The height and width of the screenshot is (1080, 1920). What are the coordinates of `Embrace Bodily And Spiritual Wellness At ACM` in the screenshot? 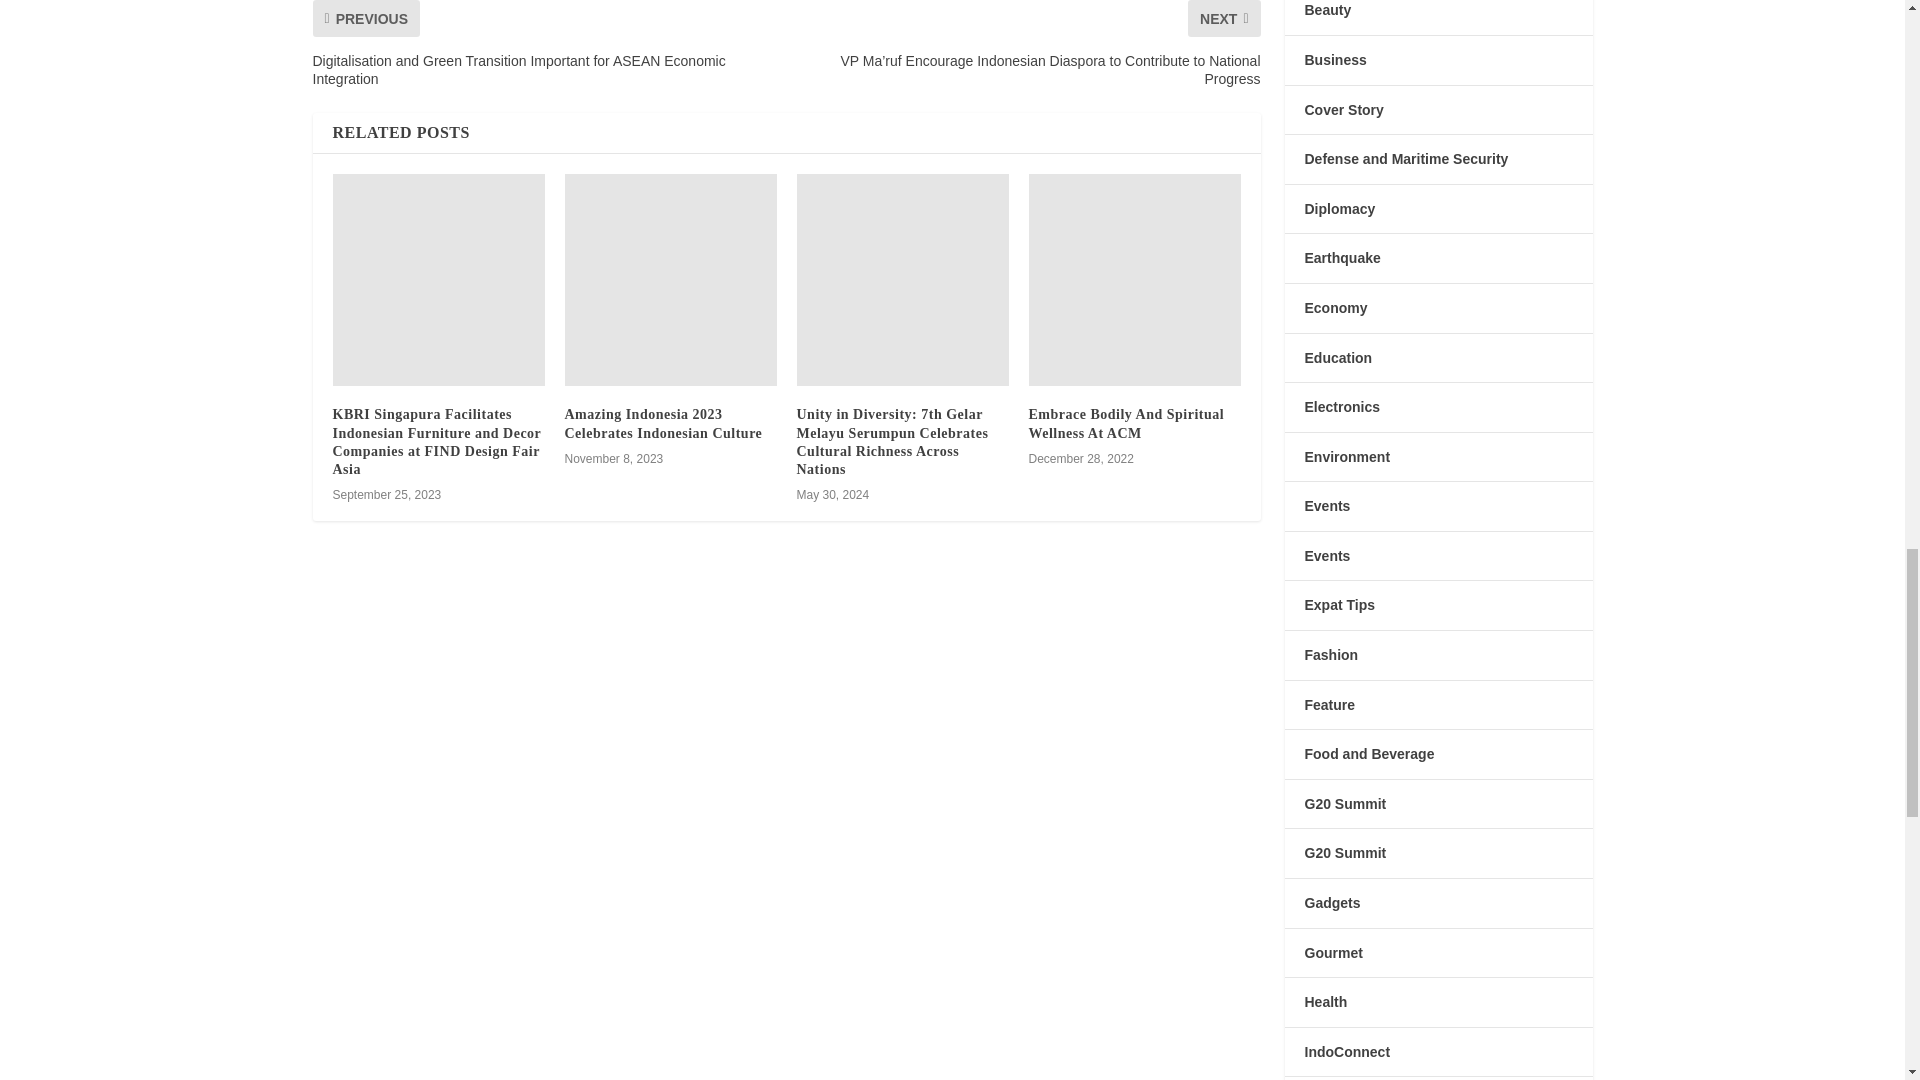 It's located at (1134, 279).